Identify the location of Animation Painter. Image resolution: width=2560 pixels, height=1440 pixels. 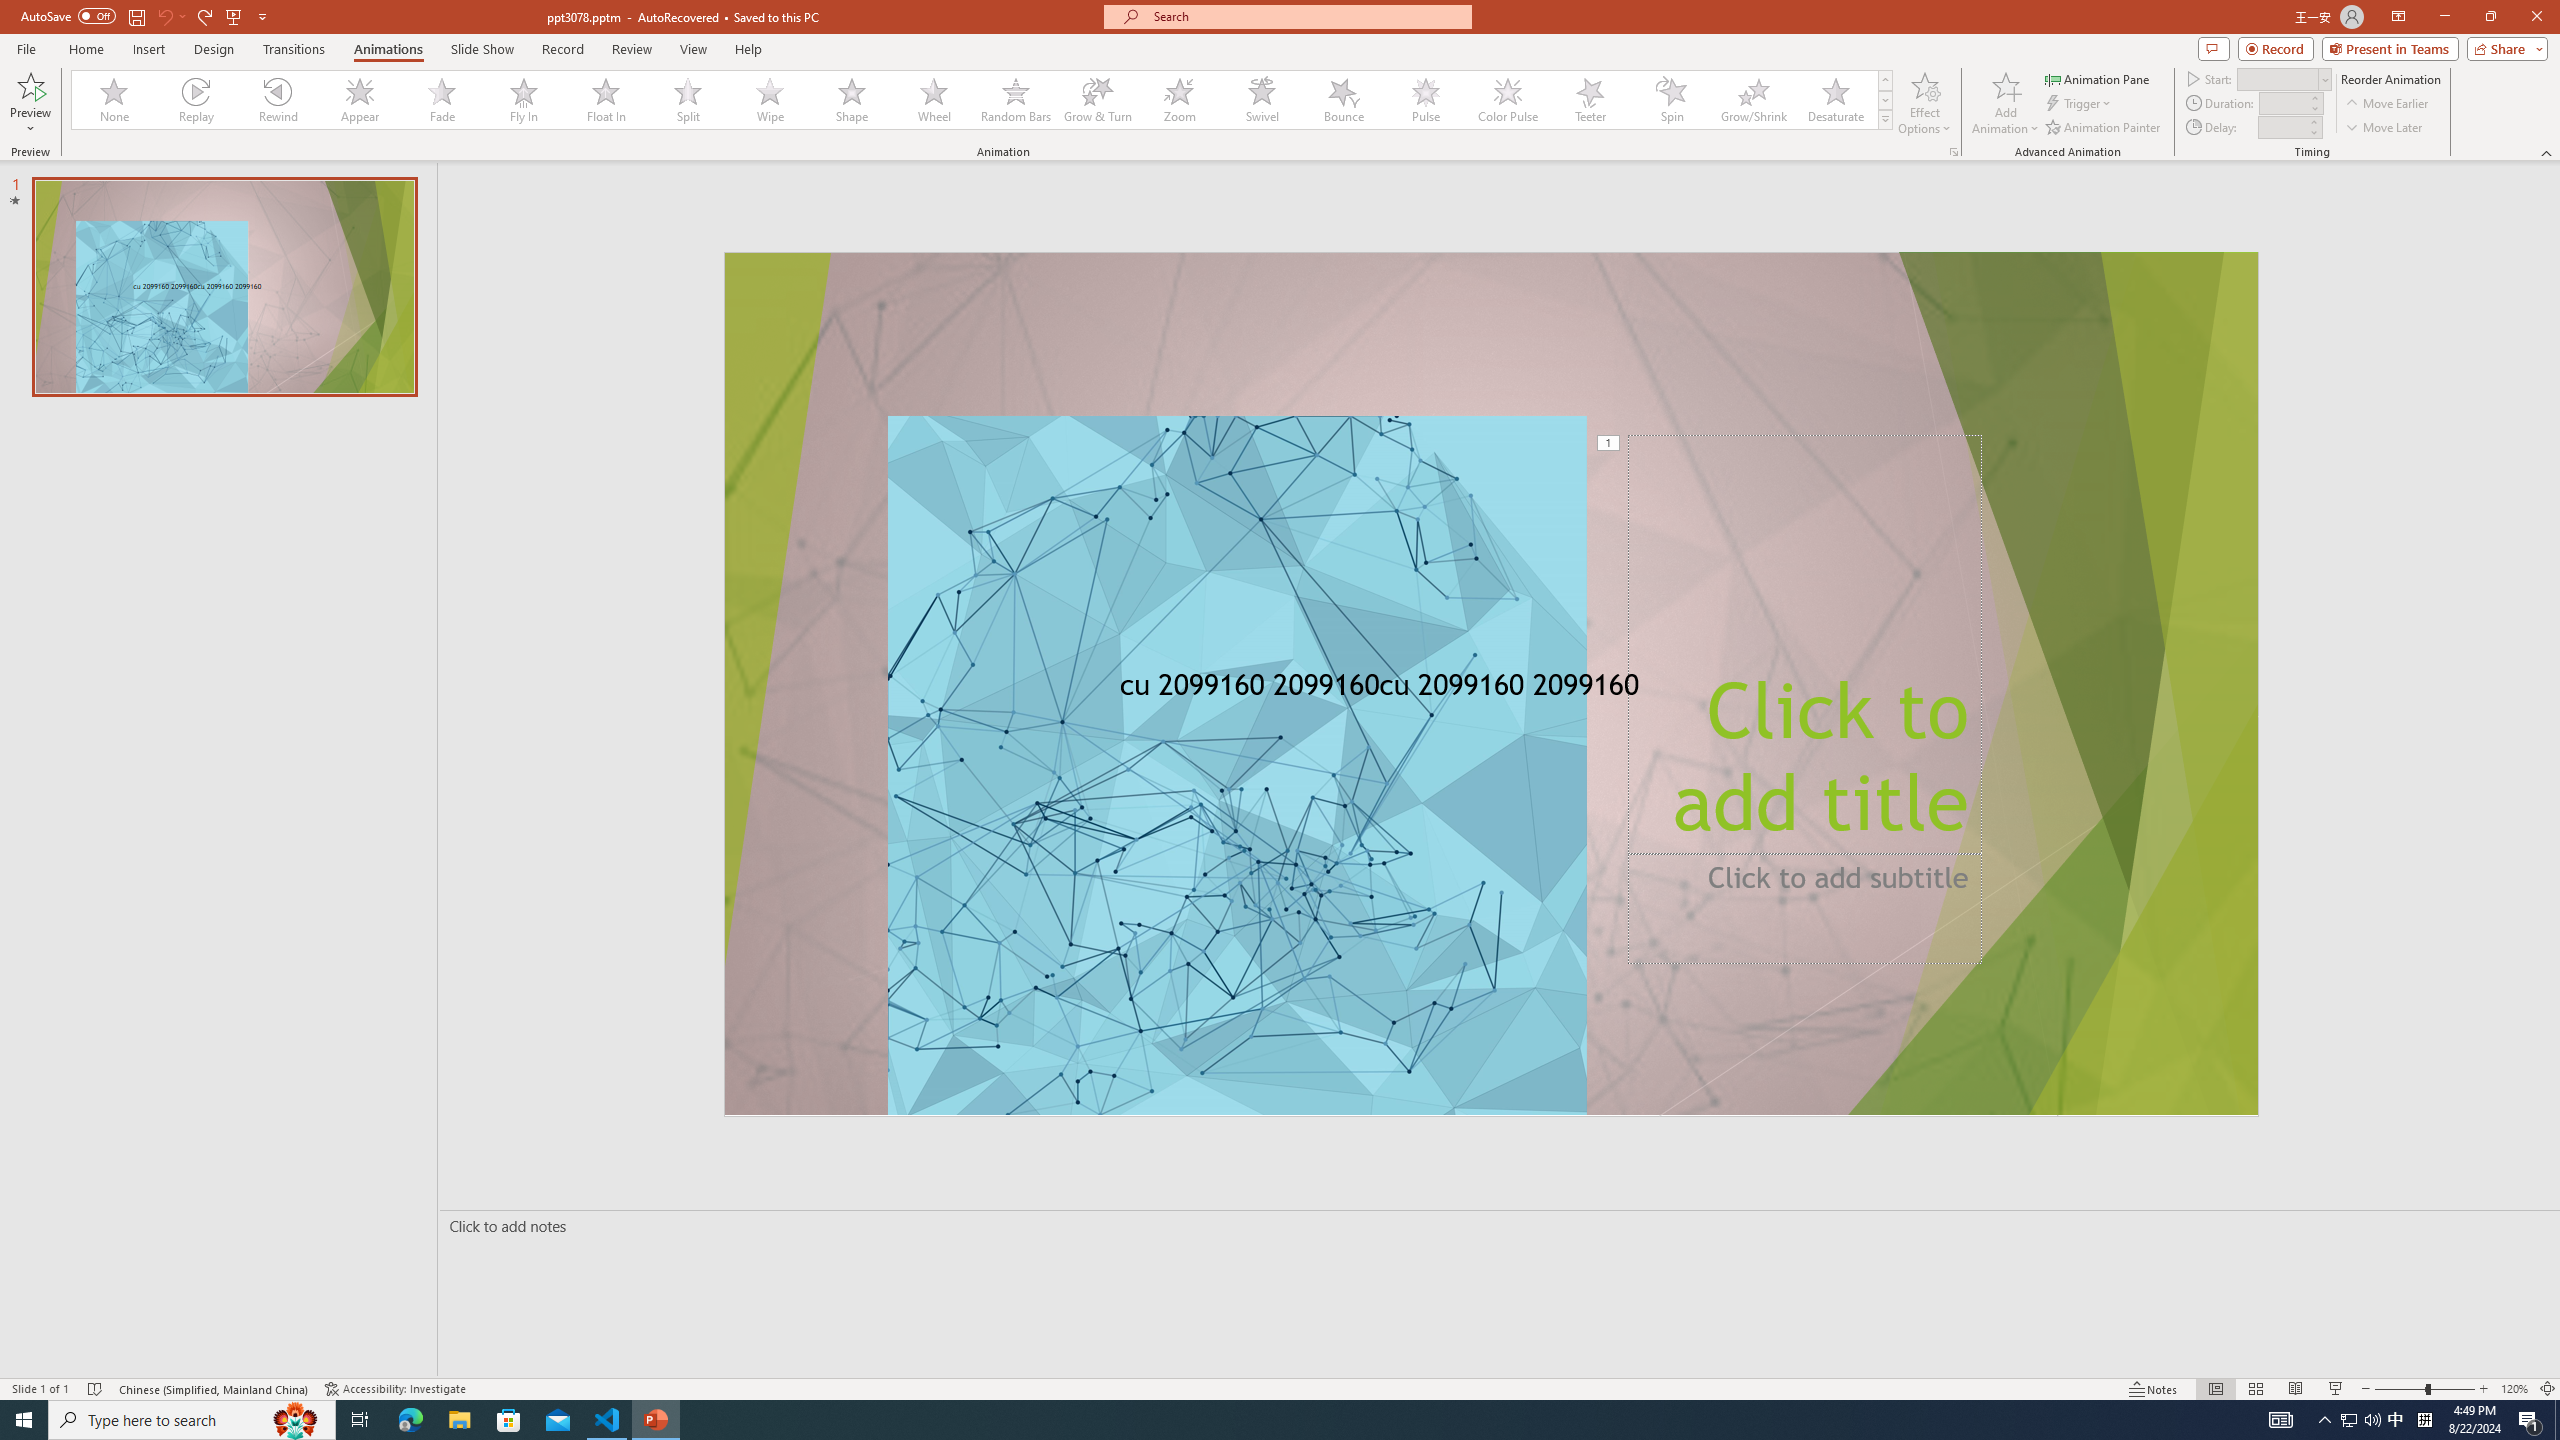
(2104, 128).